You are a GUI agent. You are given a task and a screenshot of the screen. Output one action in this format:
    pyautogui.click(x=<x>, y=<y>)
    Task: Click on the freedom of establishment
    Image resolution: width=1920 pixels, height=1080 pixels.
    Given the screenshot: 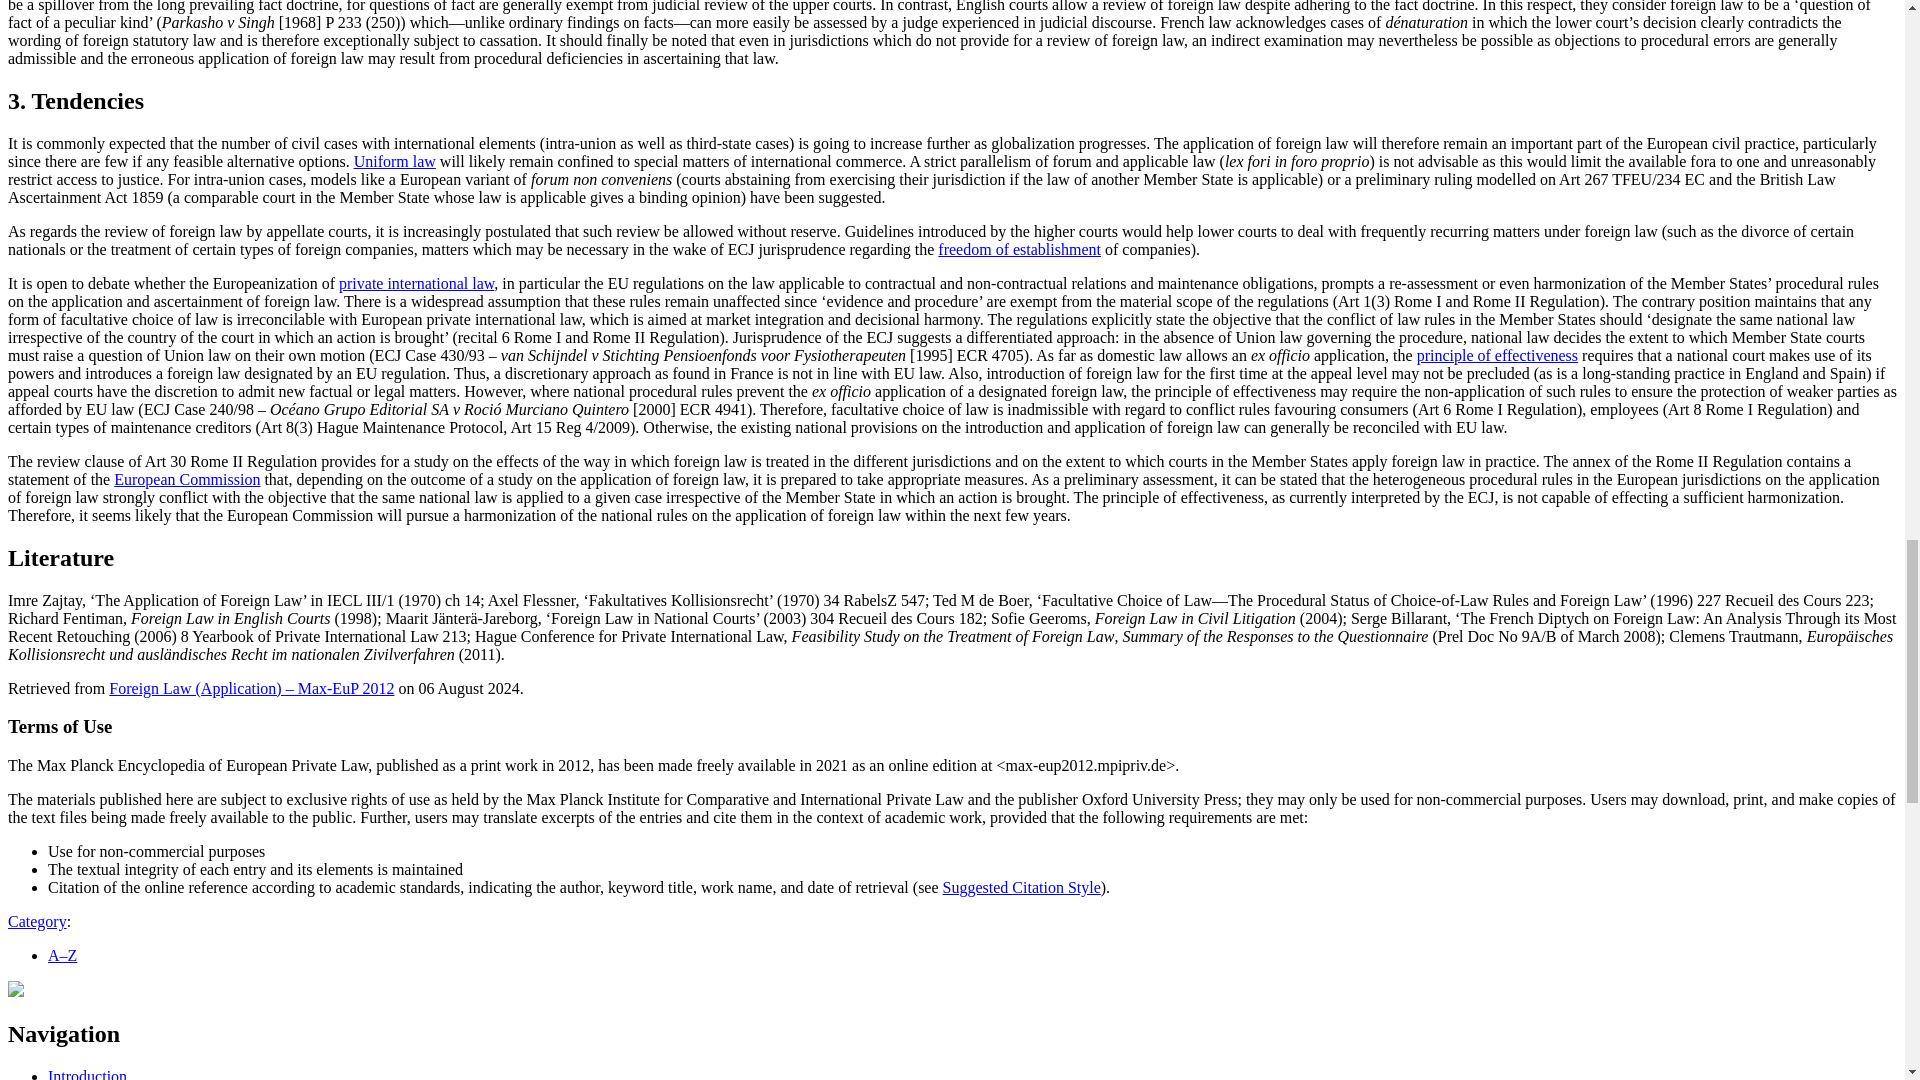 What is the action you would take?
    pyautogui.click(x=1019, y=249)
    